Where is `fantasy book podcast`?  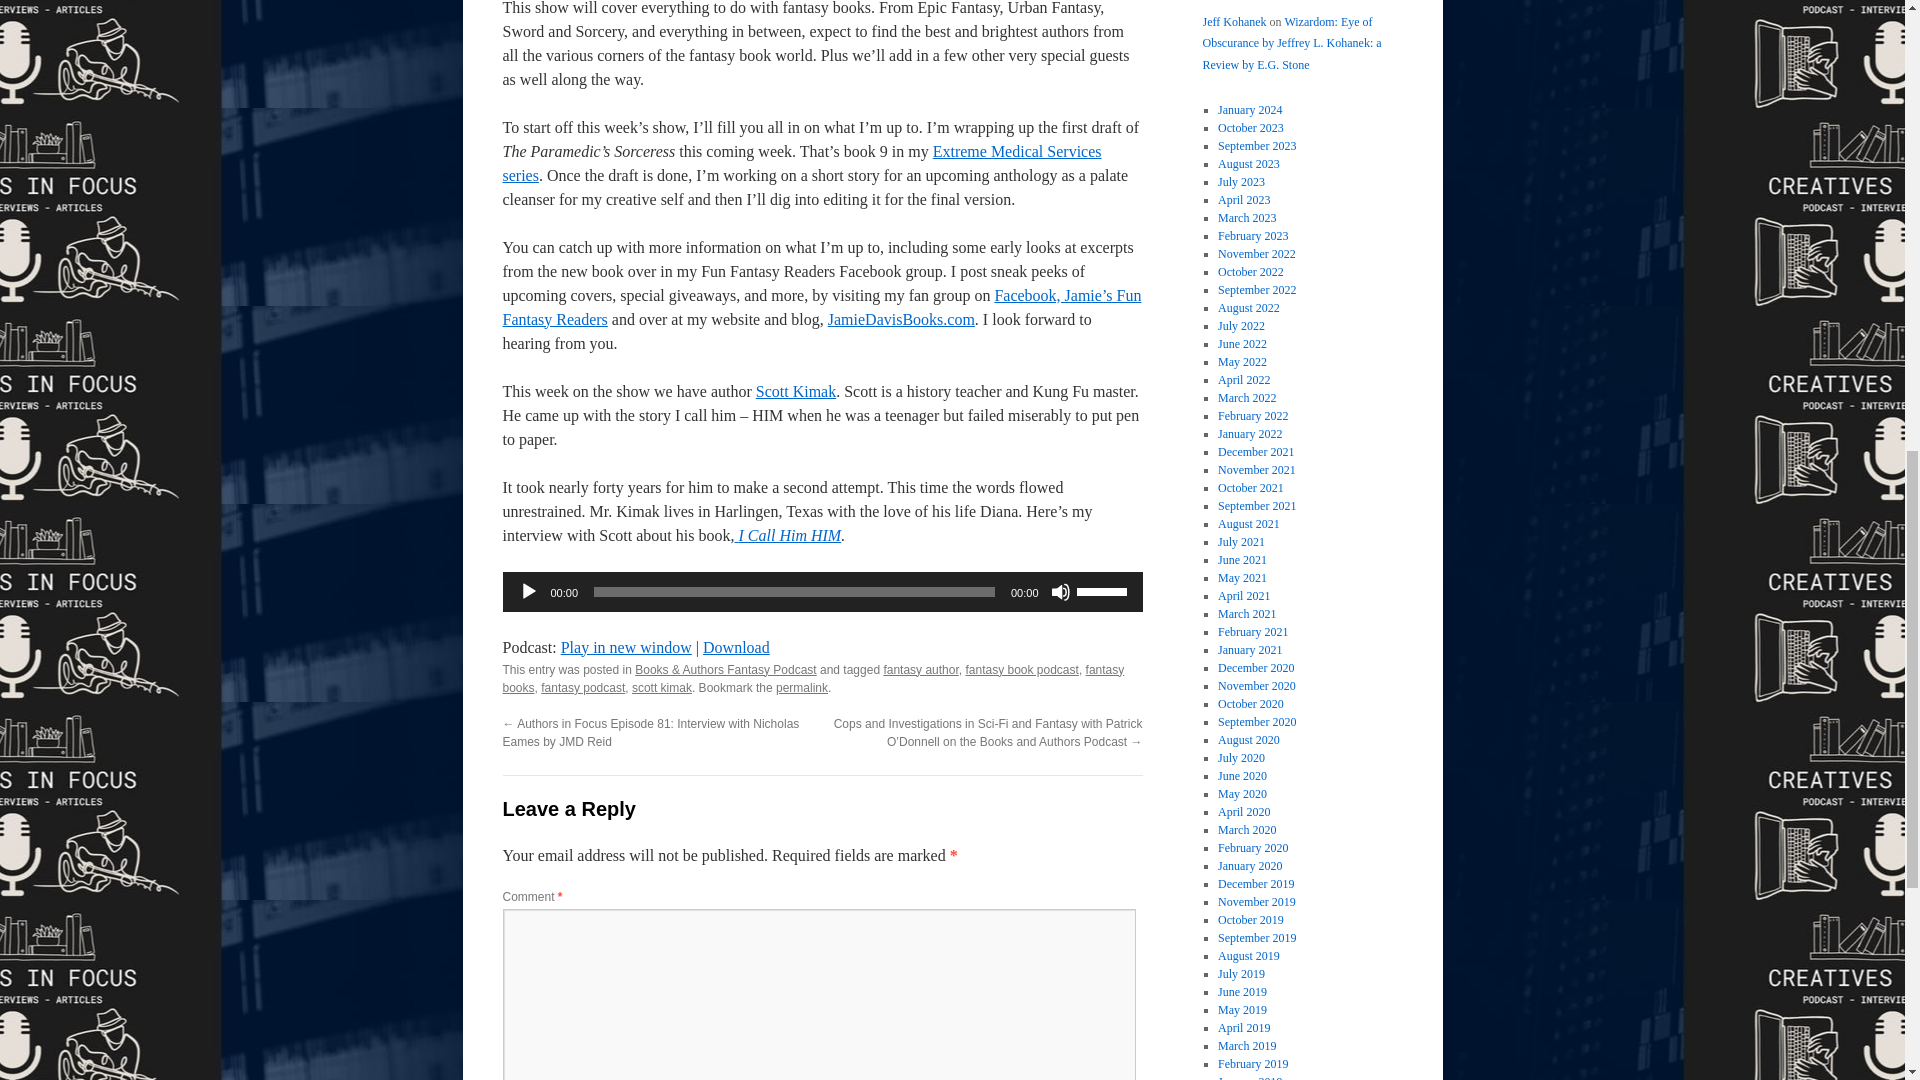 fantasy book podcast is located at coordinates (1021, 670).